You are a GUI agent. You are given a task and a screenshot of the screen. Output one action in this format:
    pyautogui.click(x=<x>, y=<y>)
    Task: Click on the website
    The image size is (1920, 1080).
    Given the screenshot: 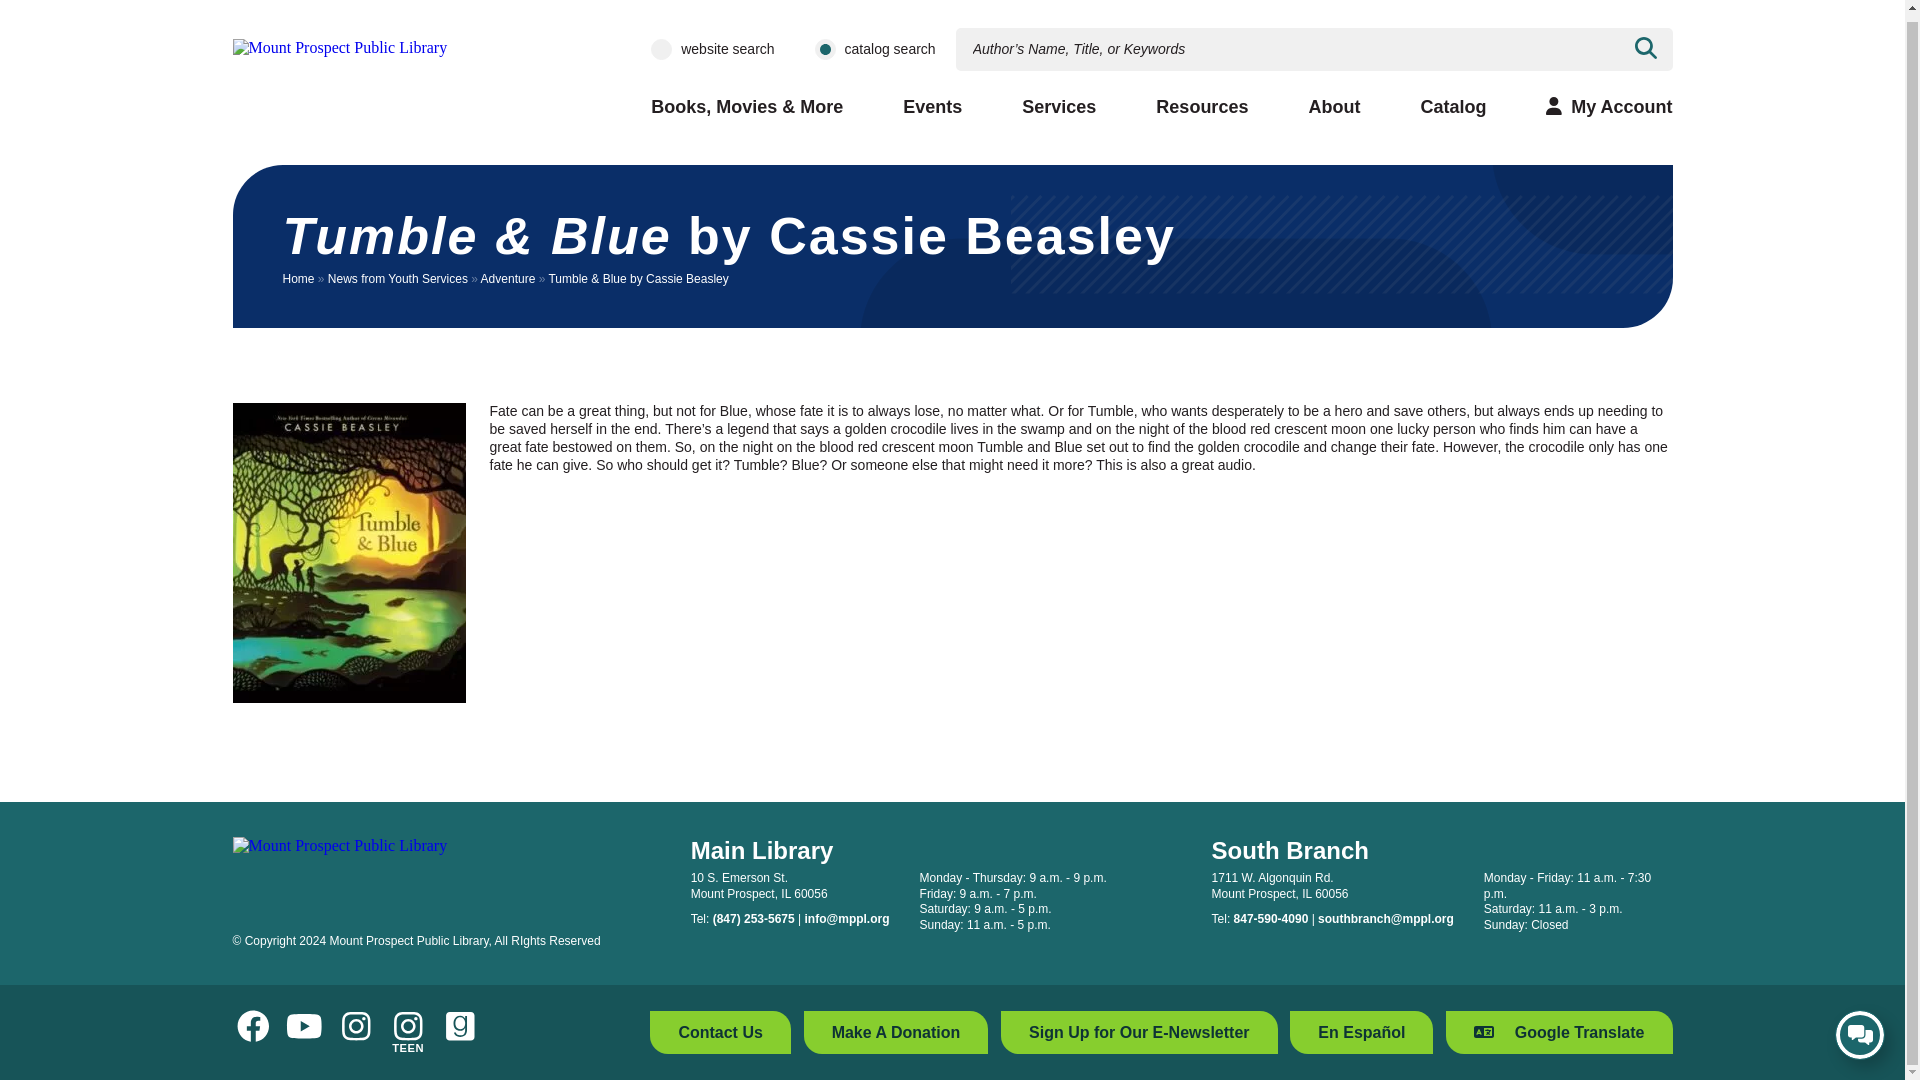 What is the action you would take?
    pyautogui.click(x=661, y=49)
    